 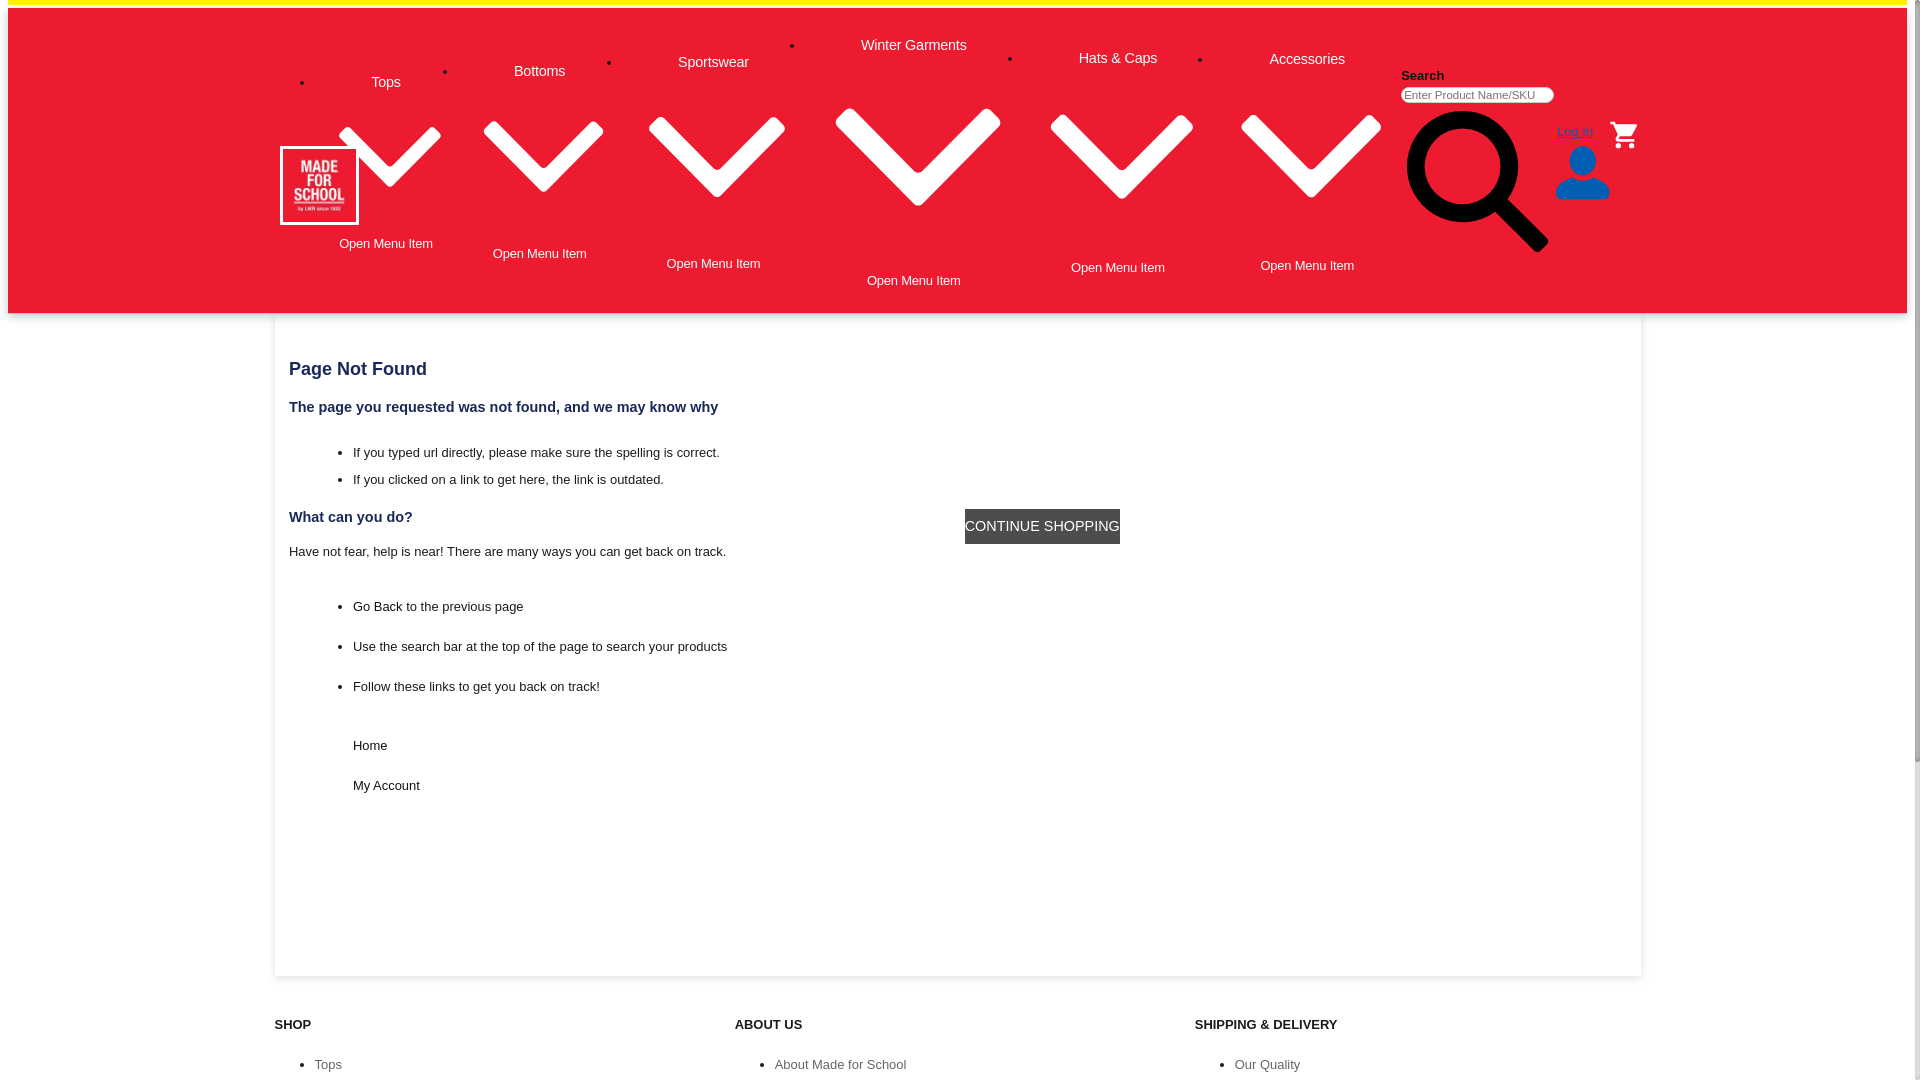 What do you see at coordinates (1307, 162) in the screenshot?
I see `AccessoriesOpen Menu Item` at bounding box center [1307, 162].